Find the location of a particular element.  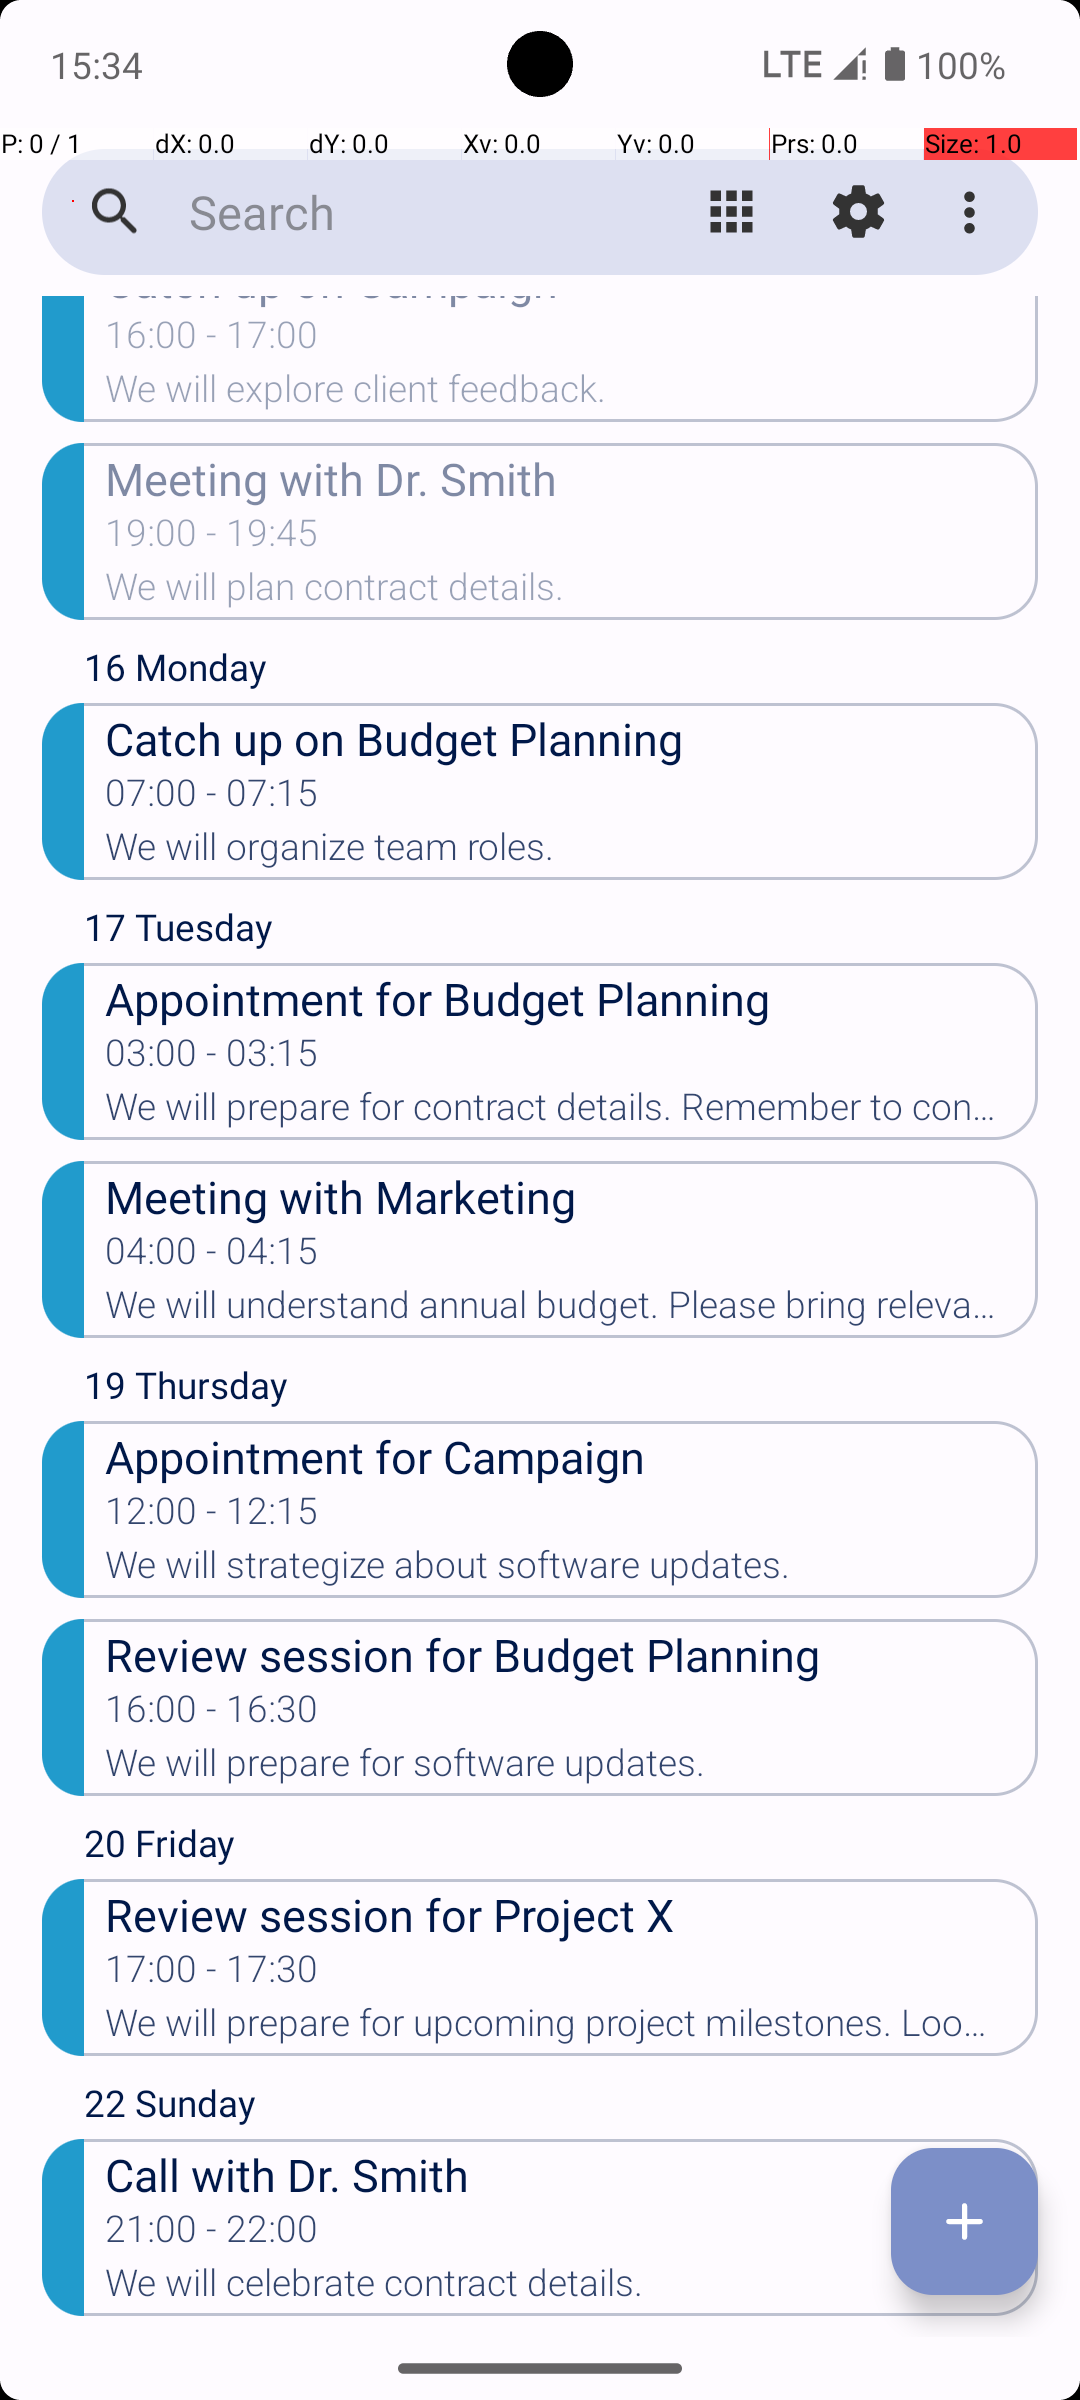

We will prepare for contract details. Remember to confirm attendance. is located at coordinates (572, 1113).